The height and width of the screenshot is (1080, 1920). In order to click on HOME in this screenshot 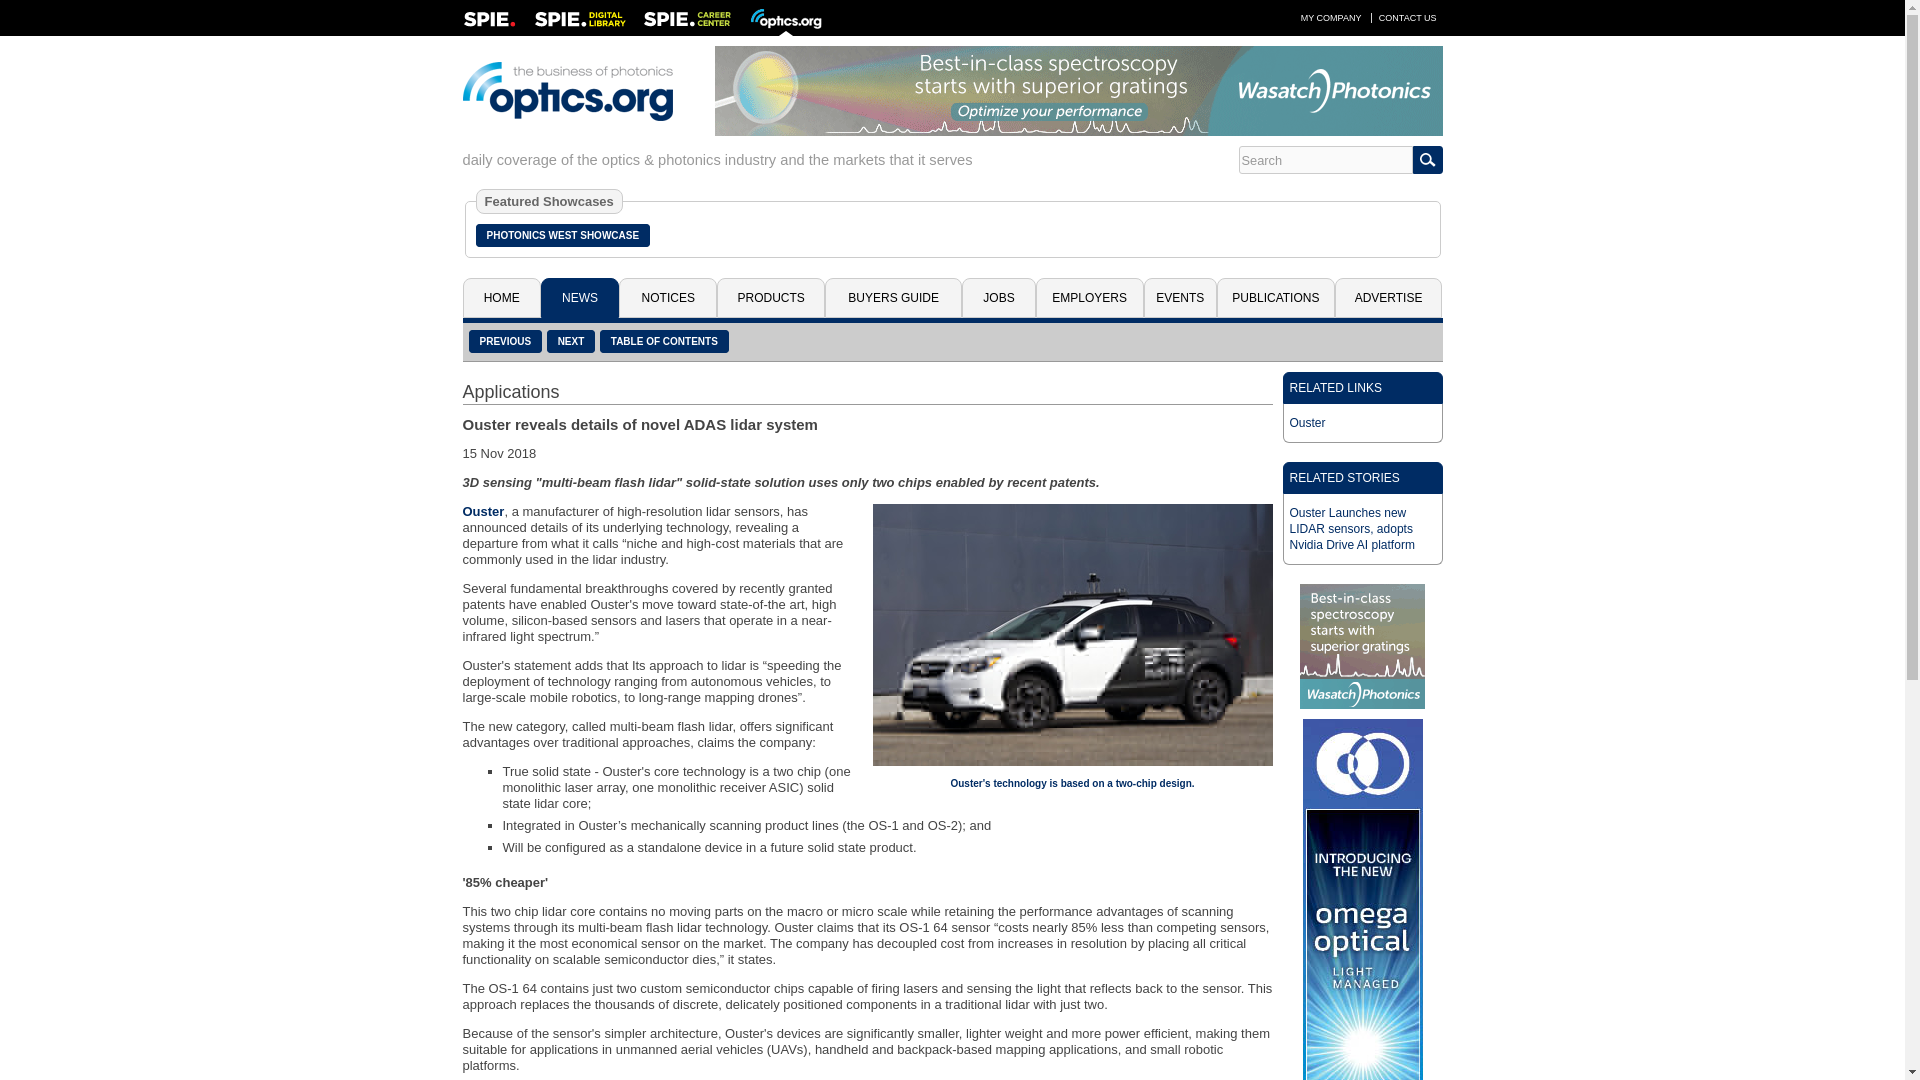, I will do `click(500, 297)`.